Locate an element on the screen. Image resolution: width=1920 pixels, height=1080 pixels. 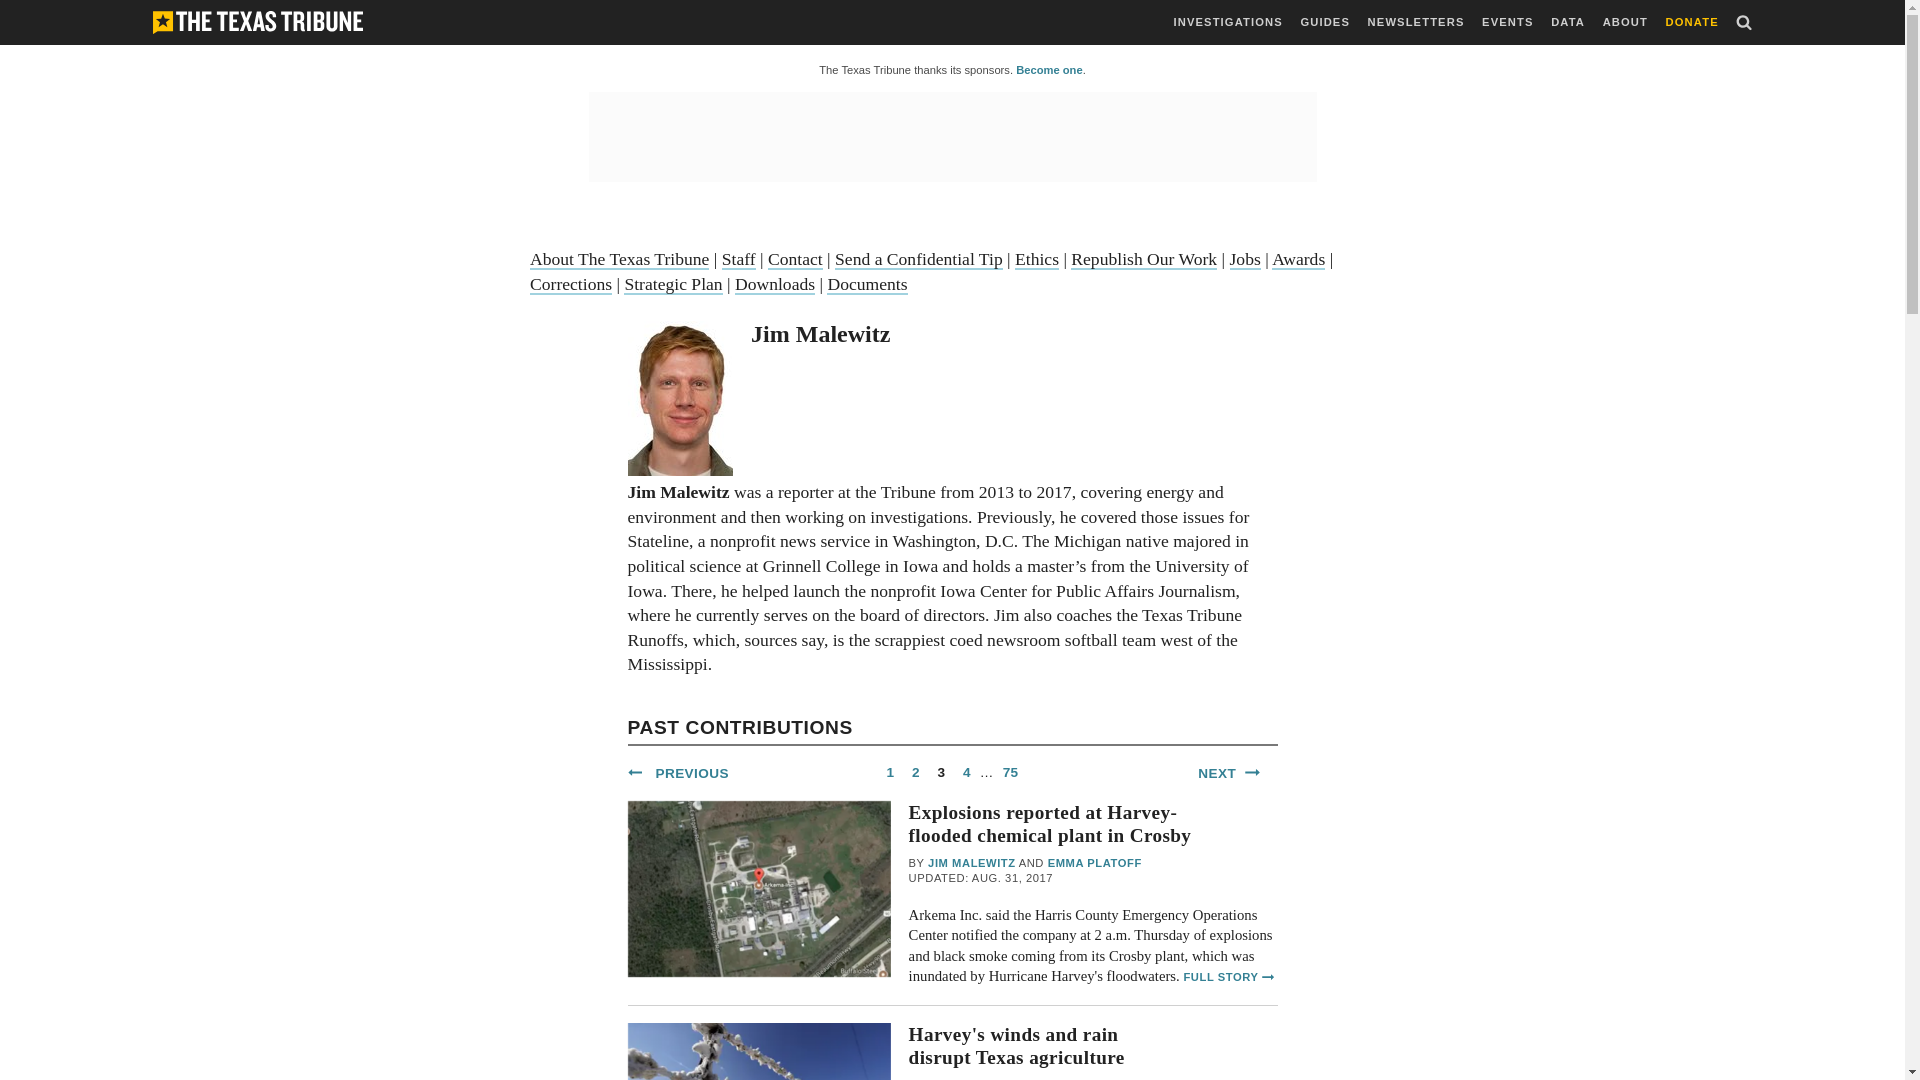
Jobs is located at coordinates (1246, 260).